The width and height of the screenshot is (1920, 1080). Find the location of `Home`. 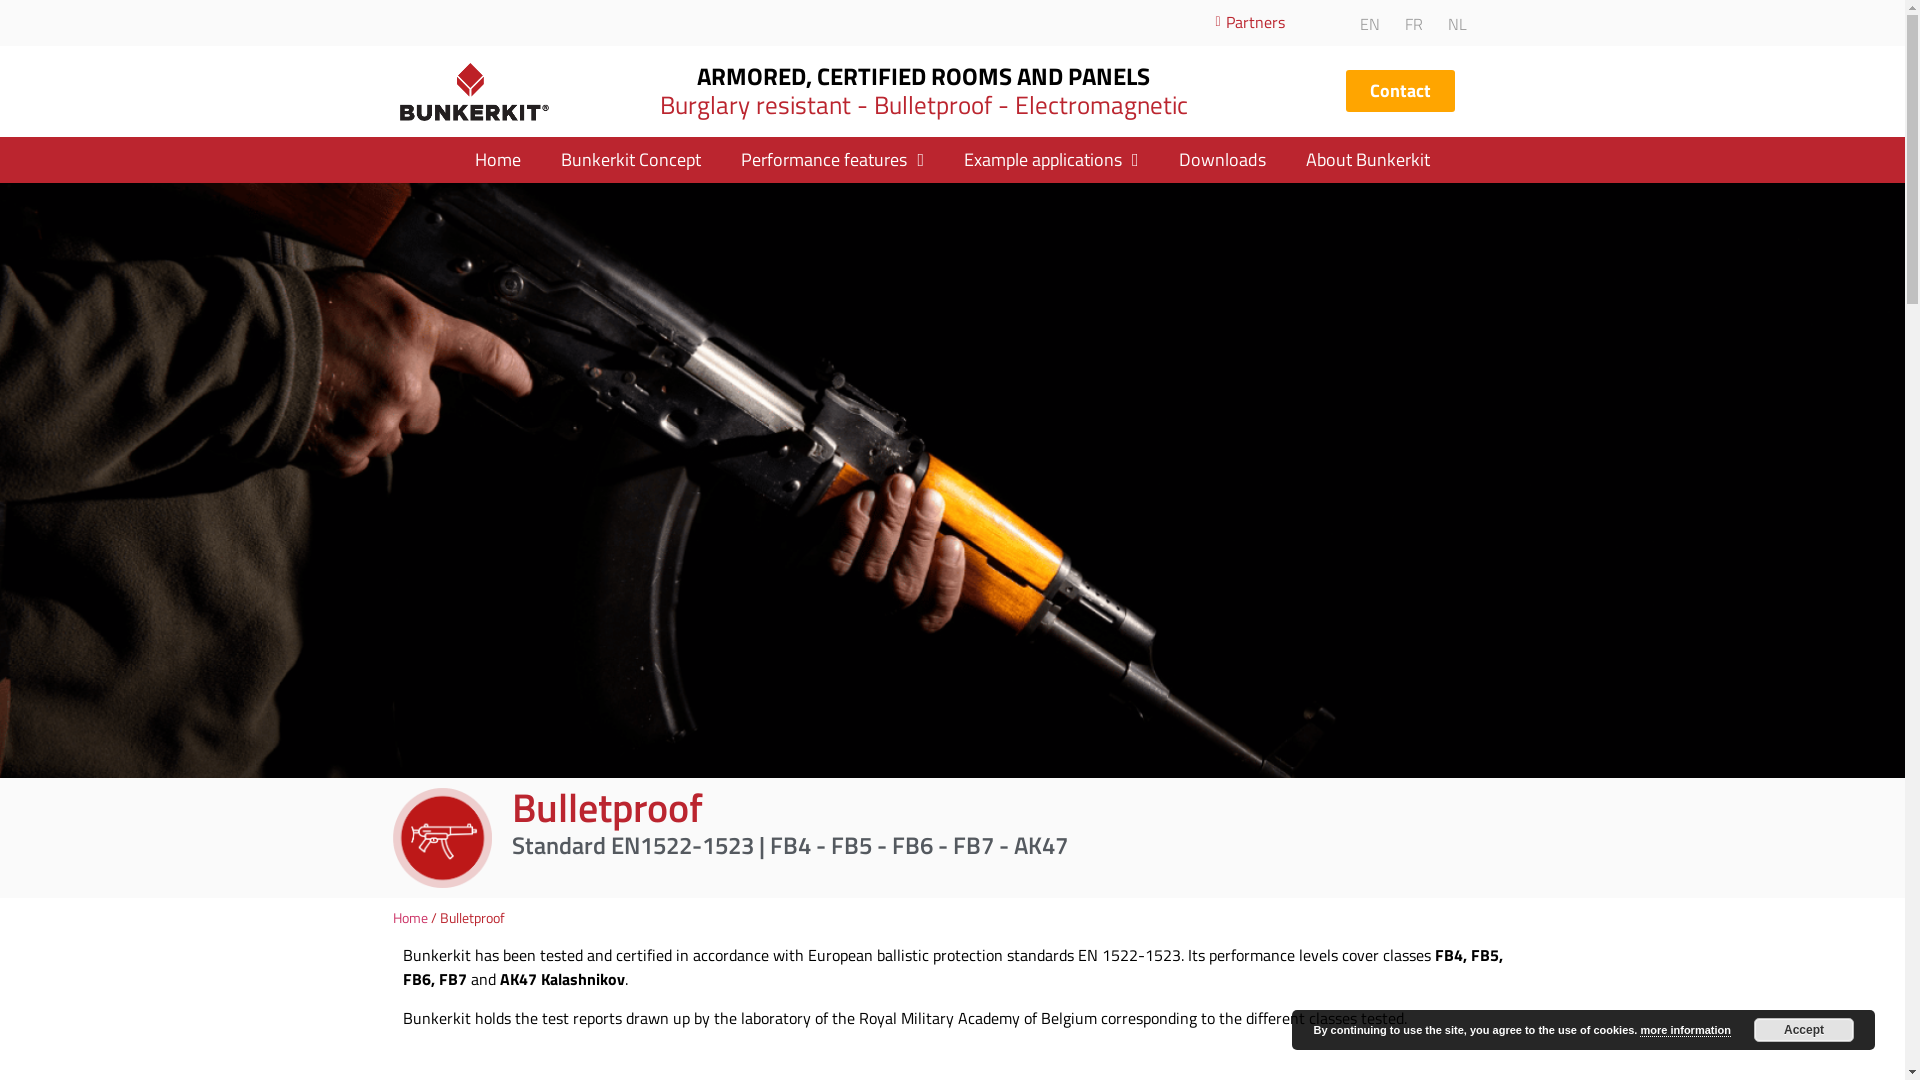

Home is located at coordinates (410, 918).